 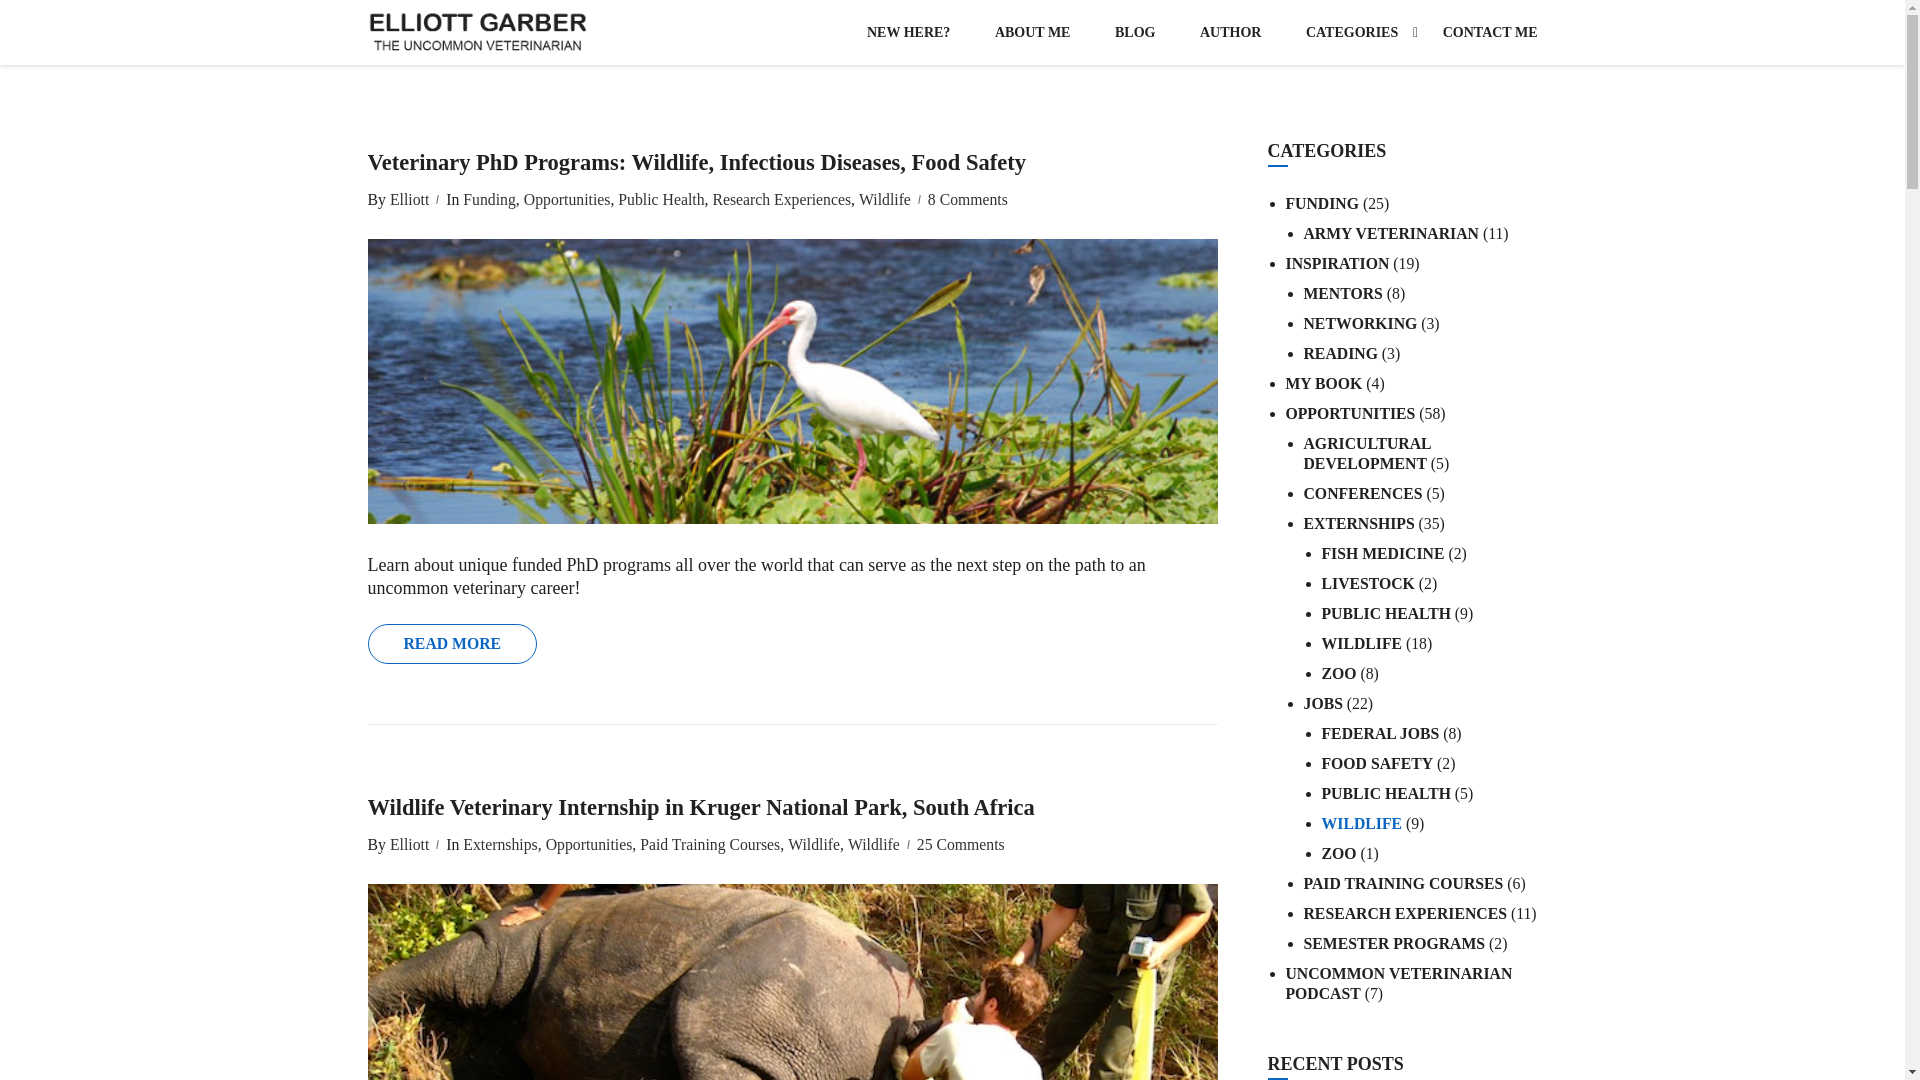 I want to click on CONTACT ME, so click(x=1480, y=32).